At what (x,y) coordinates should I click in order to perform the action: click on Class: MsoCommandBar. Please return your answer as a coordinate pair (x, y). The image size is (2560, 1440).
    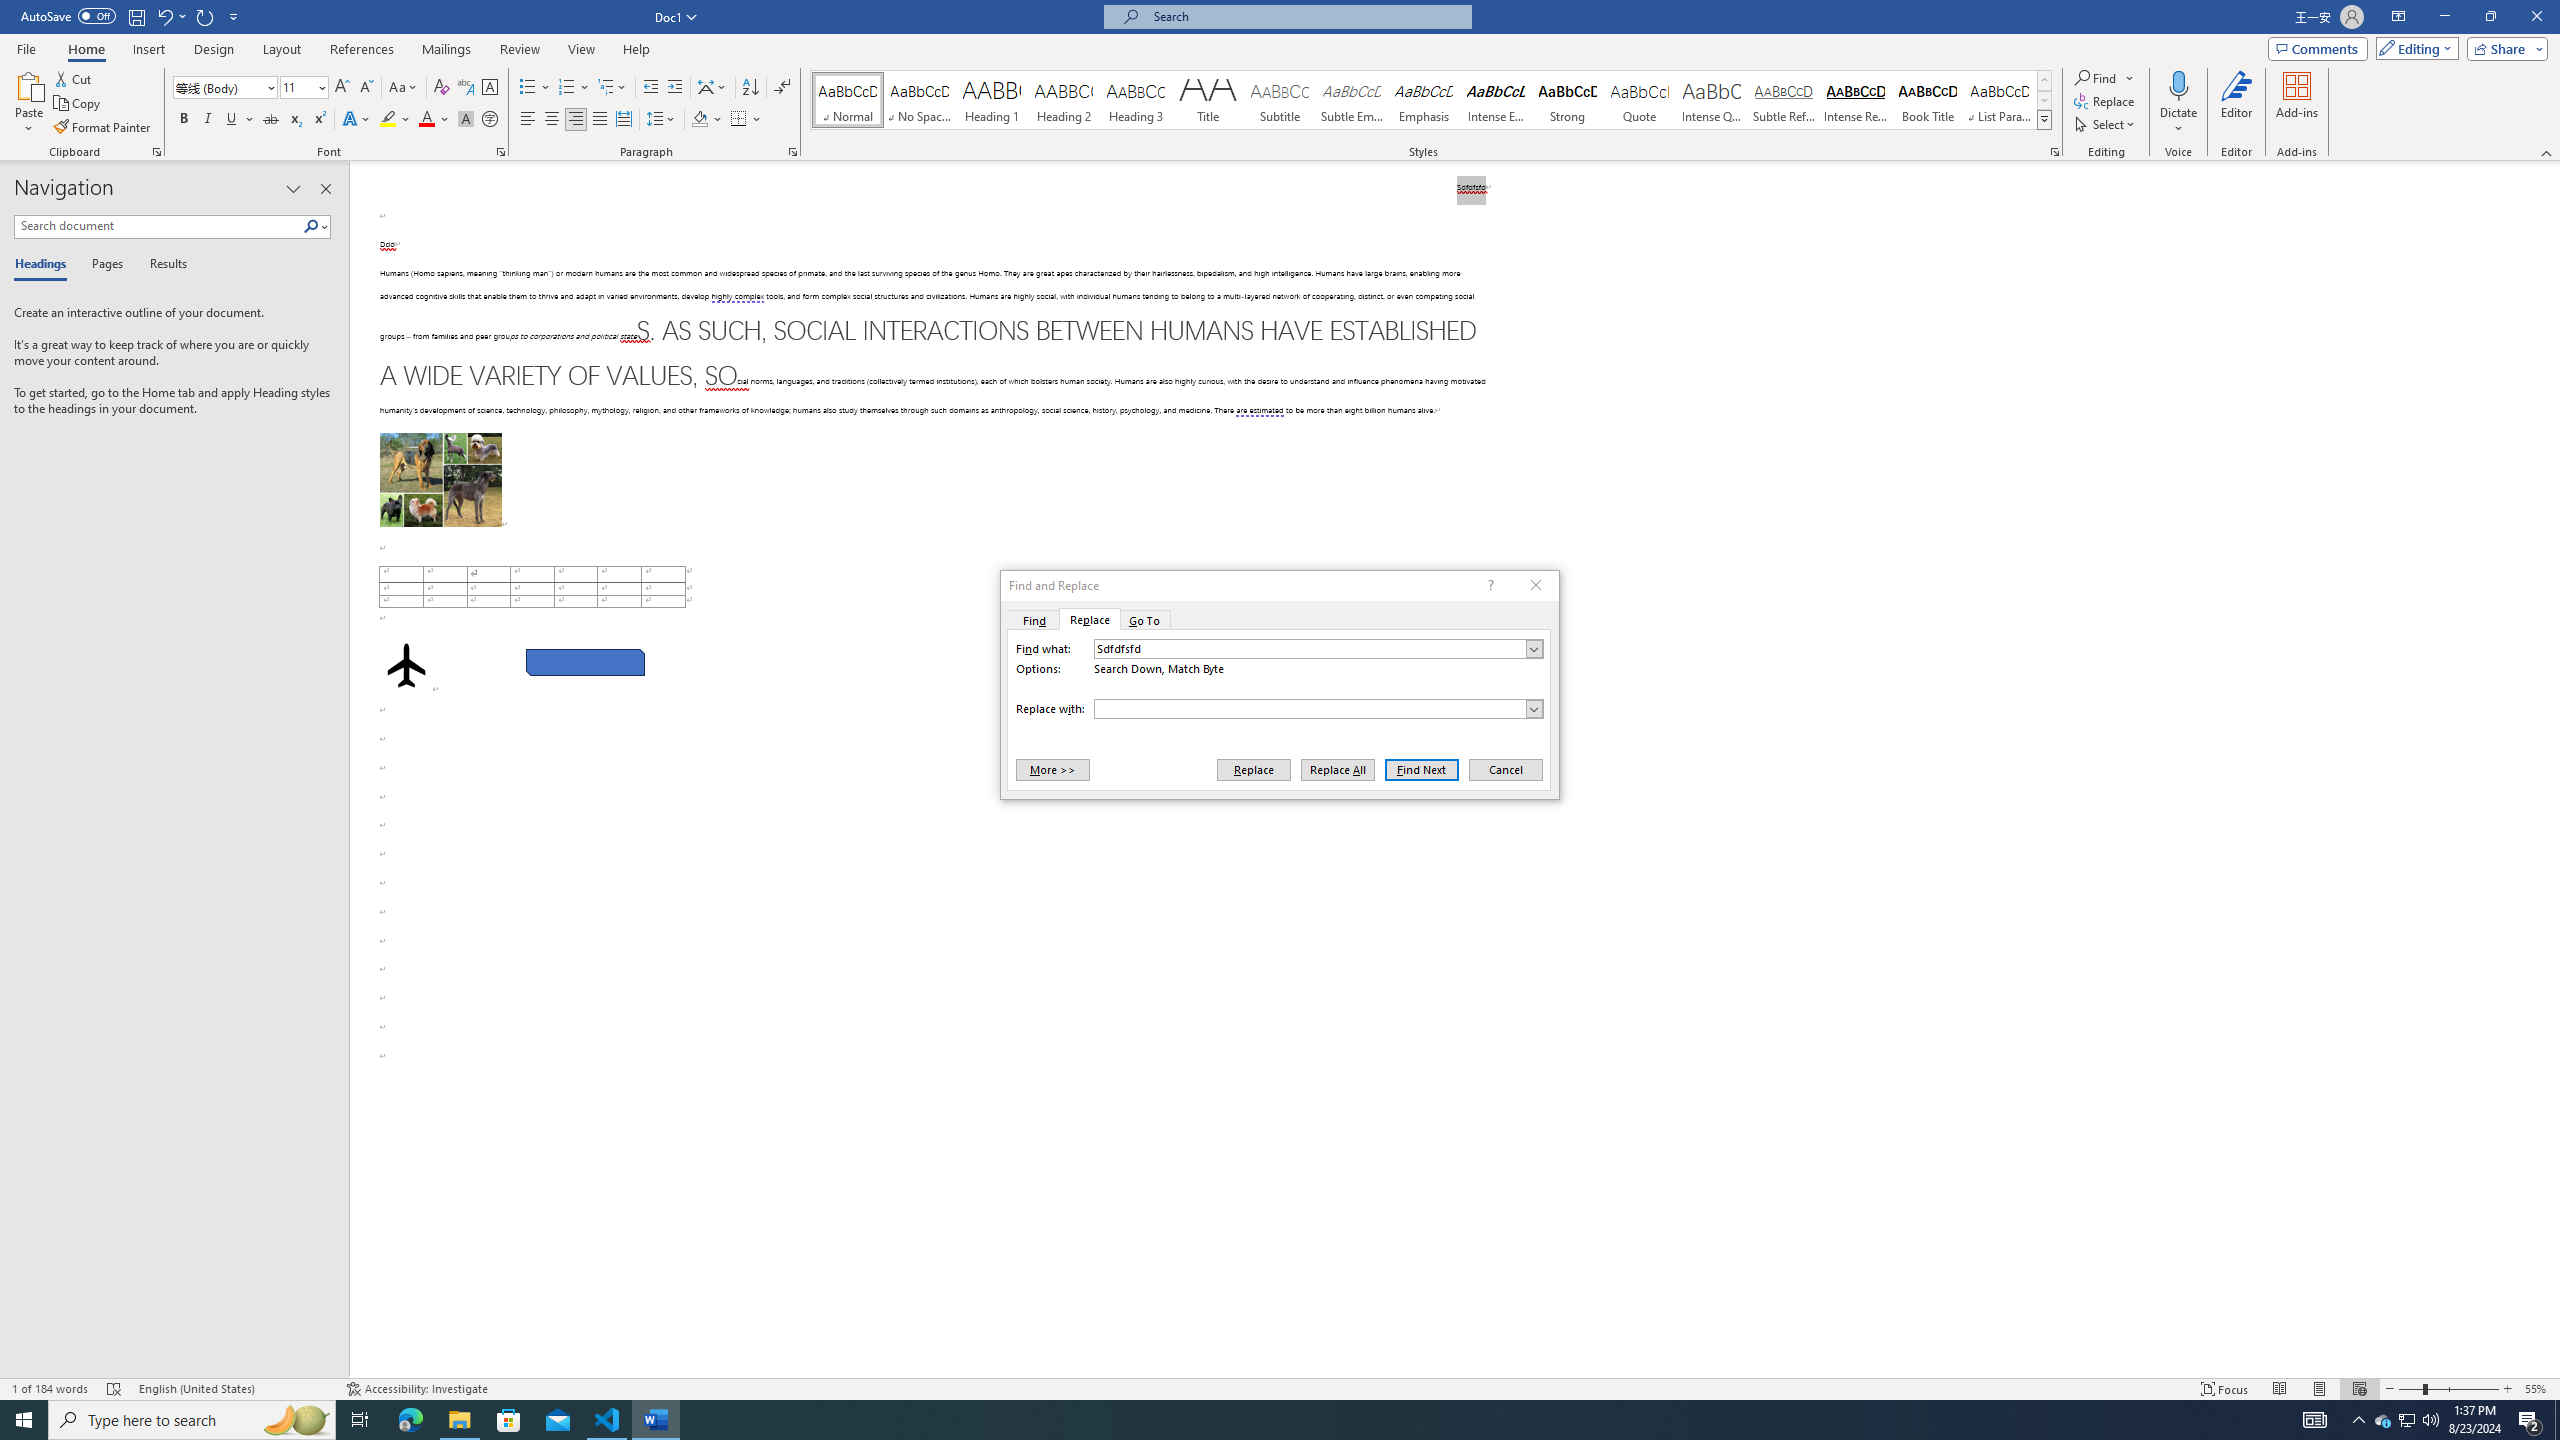
    Looking at the image, I should click on (1280, 1388).